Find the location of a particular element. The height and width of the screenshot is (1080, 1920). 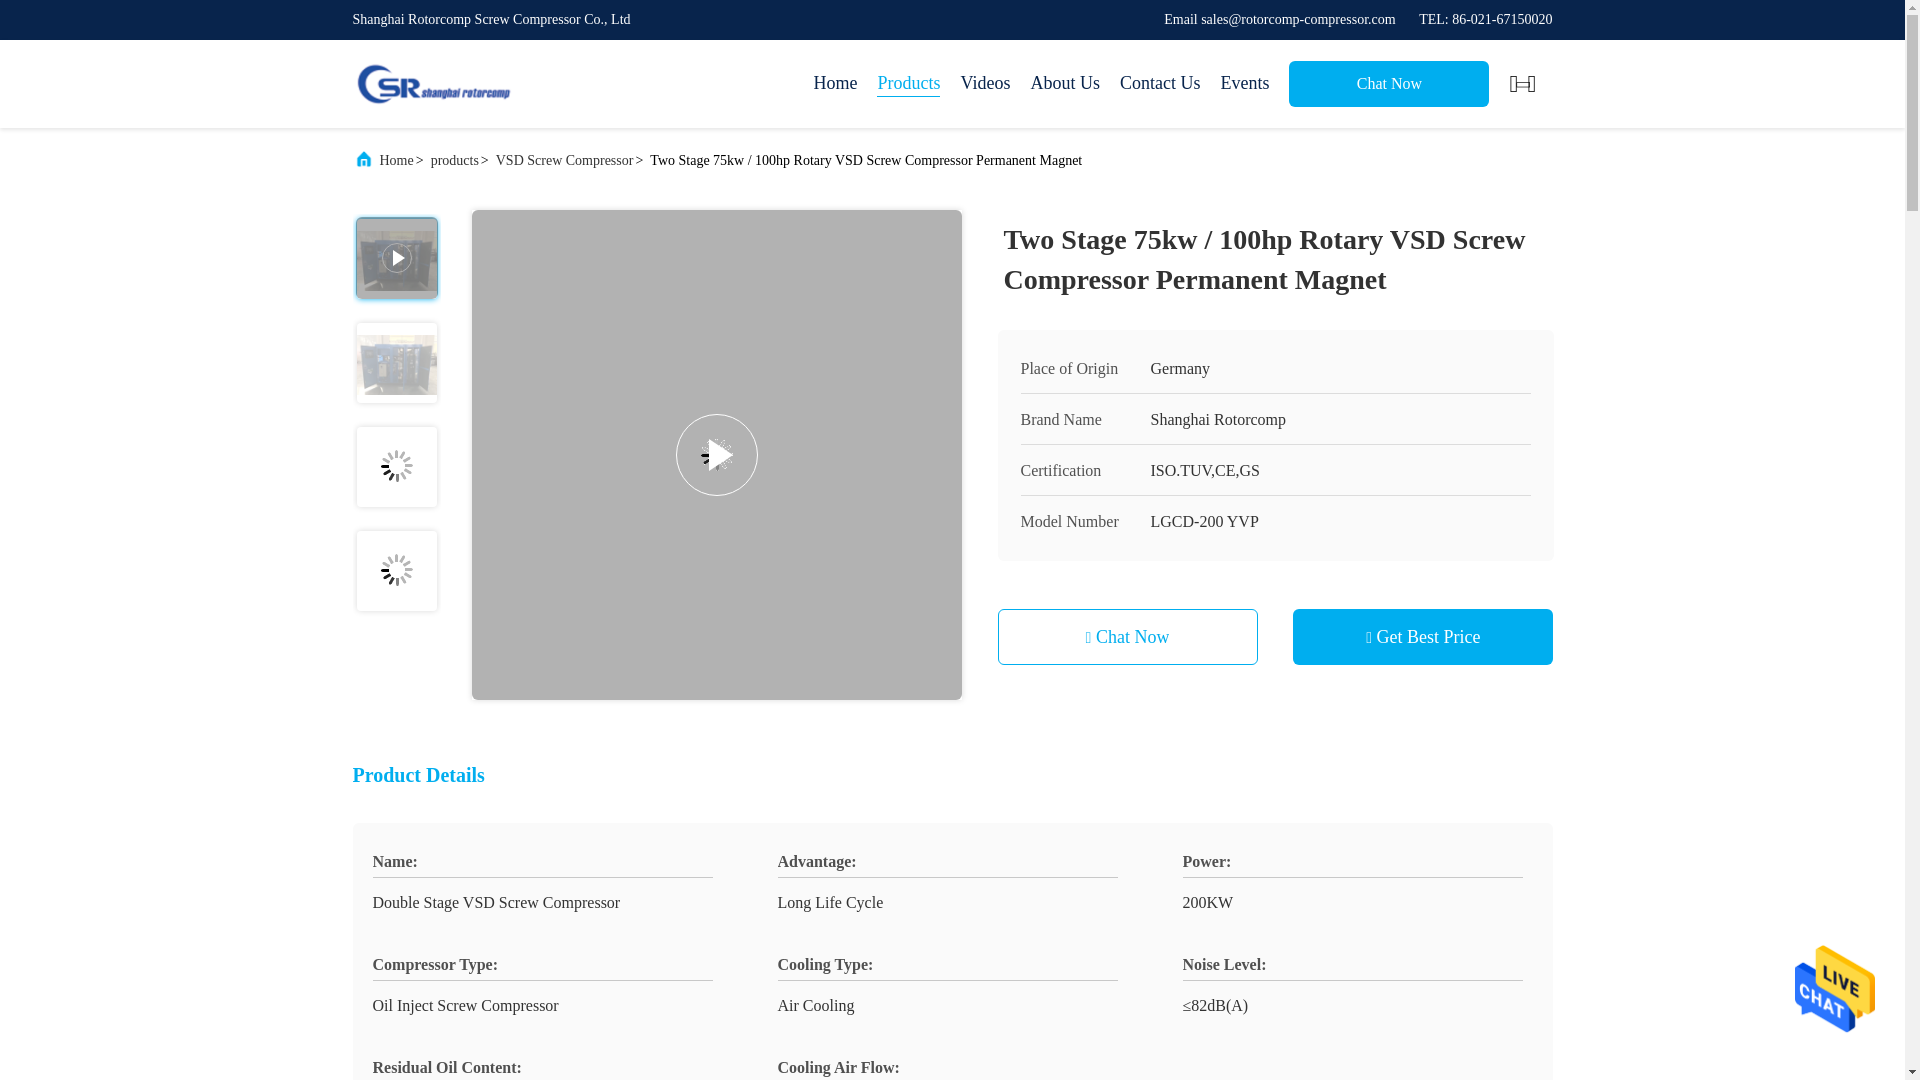

Chat Now is located at coordinates (1388, 83).